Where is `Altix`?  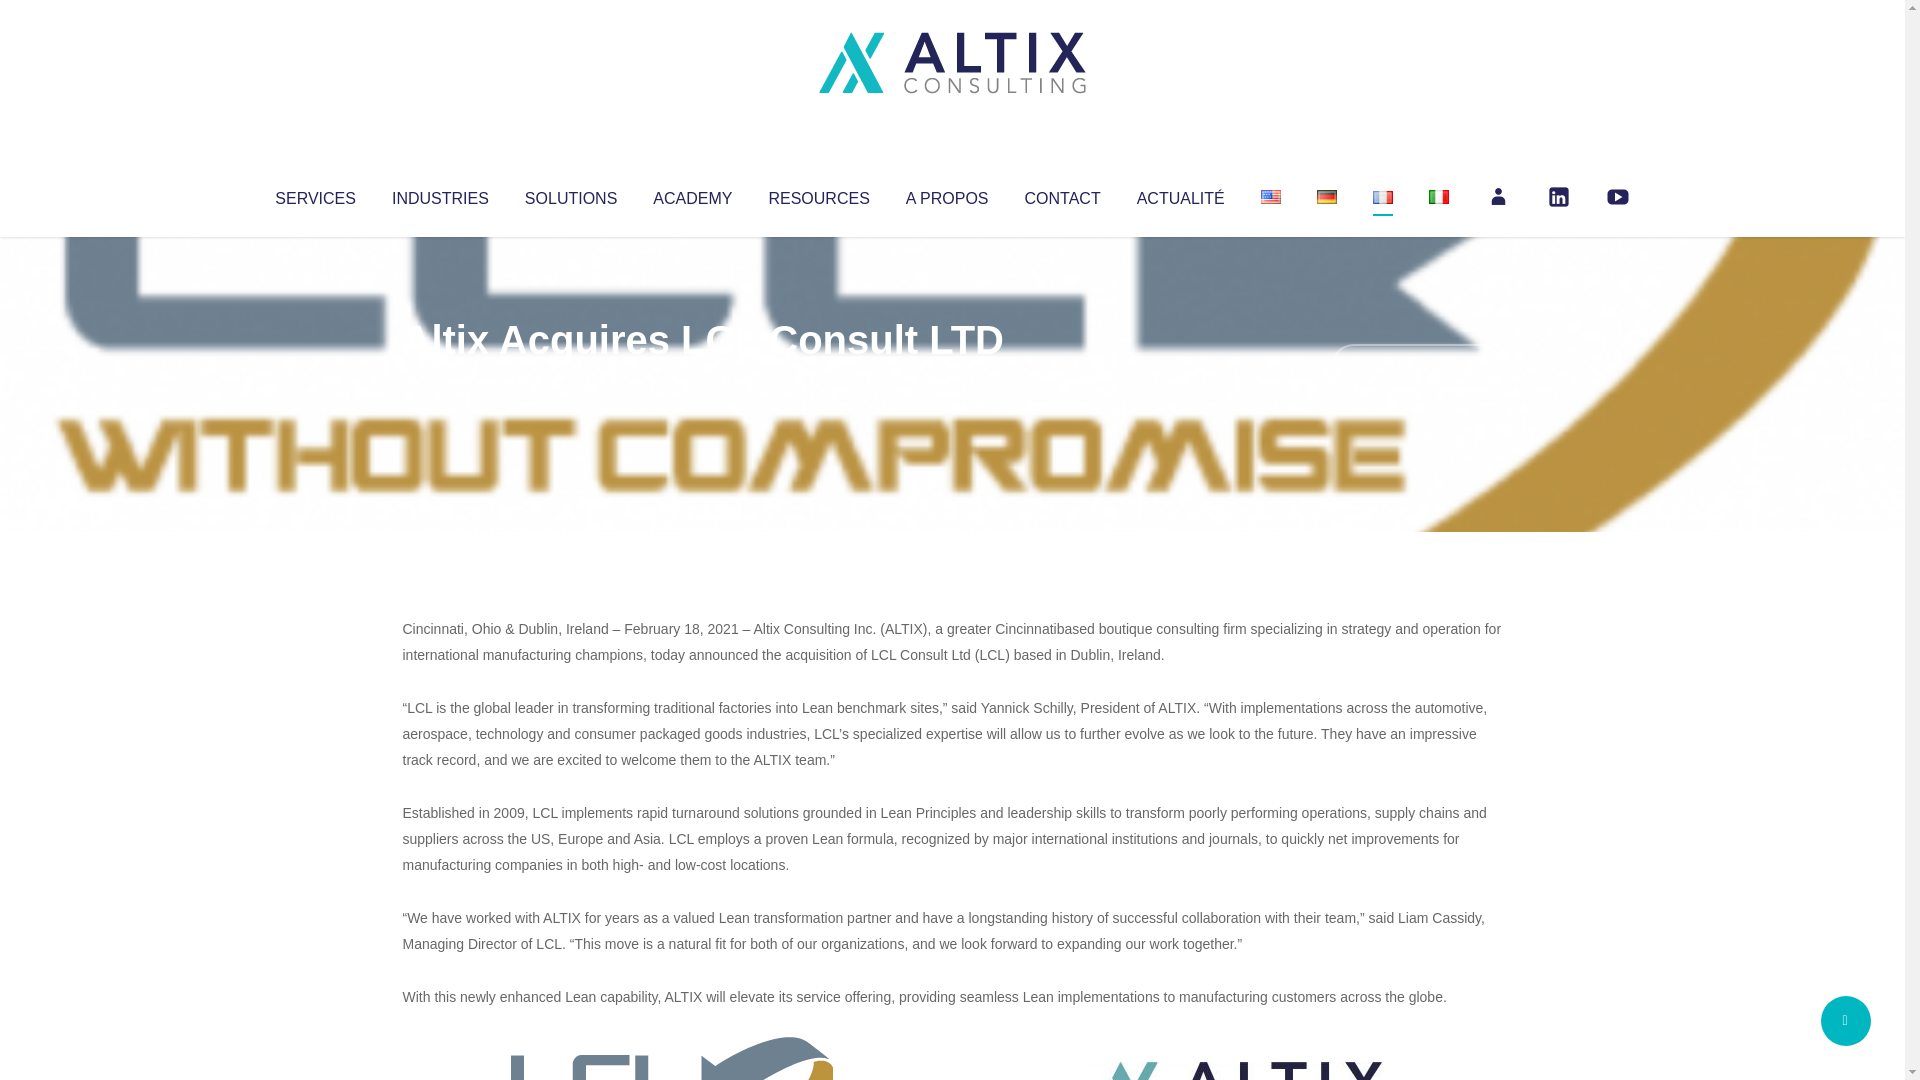 Altix is located at coordinates (440, 380).